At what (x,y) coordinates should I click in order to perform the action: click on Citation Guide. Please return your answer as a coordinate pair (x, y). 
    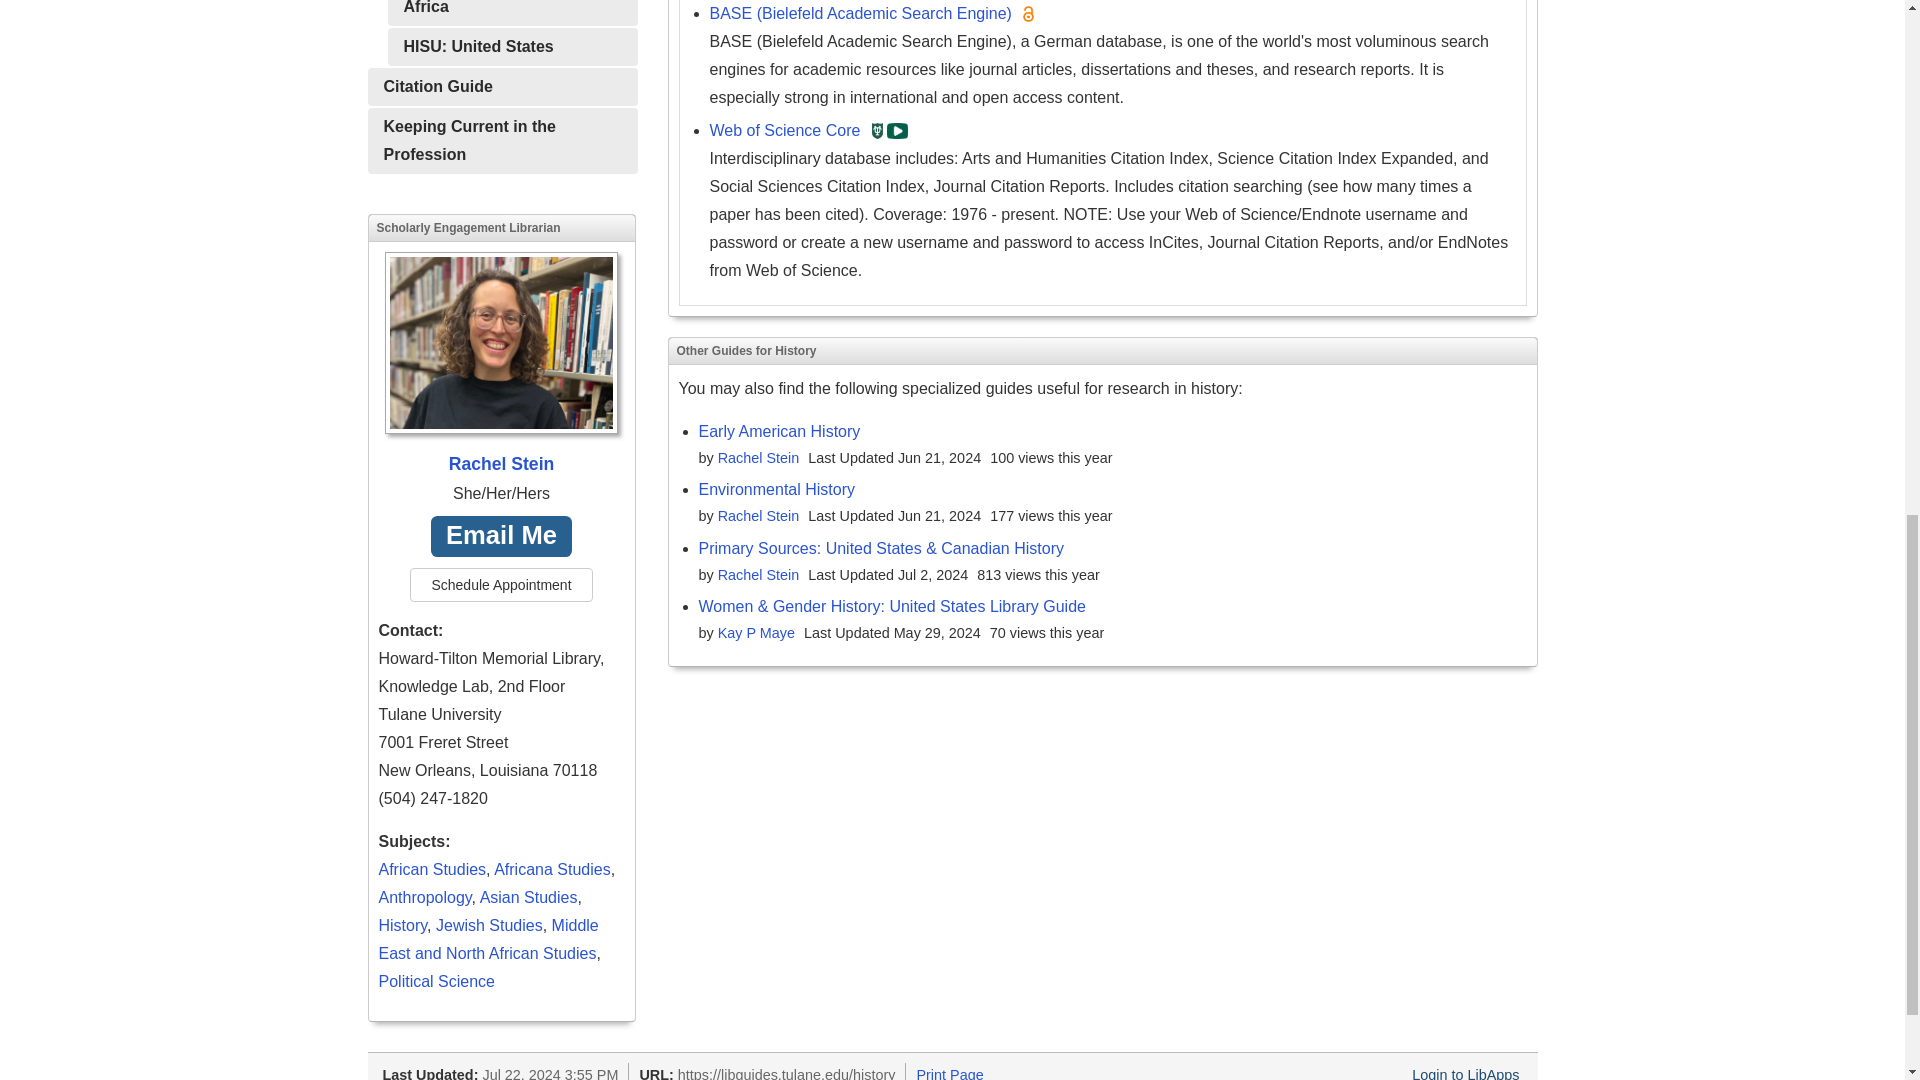
    Looking at the image, I should click on (502, 86).